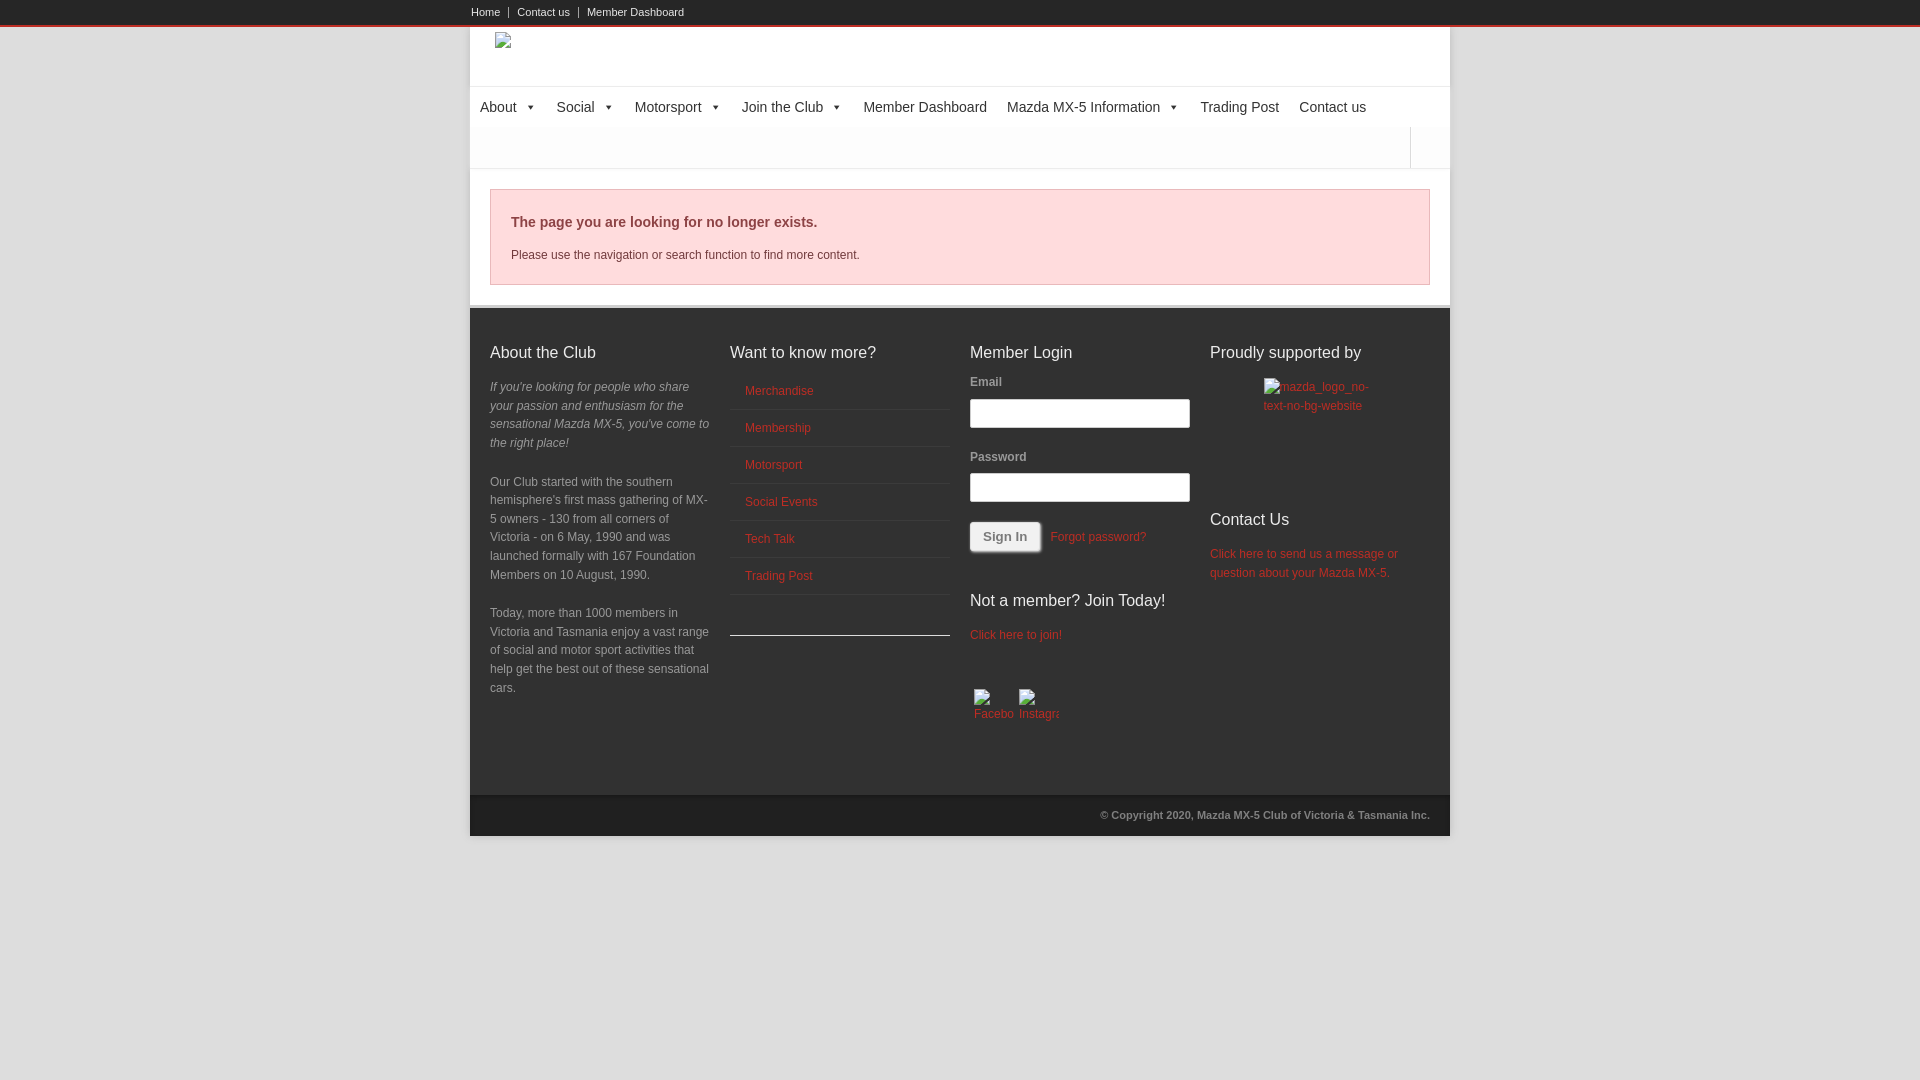 This screenshot has width=1920, height=1080. Describe the element at coordinates (586, 107) in the screenshot. I see `Social` at that location.